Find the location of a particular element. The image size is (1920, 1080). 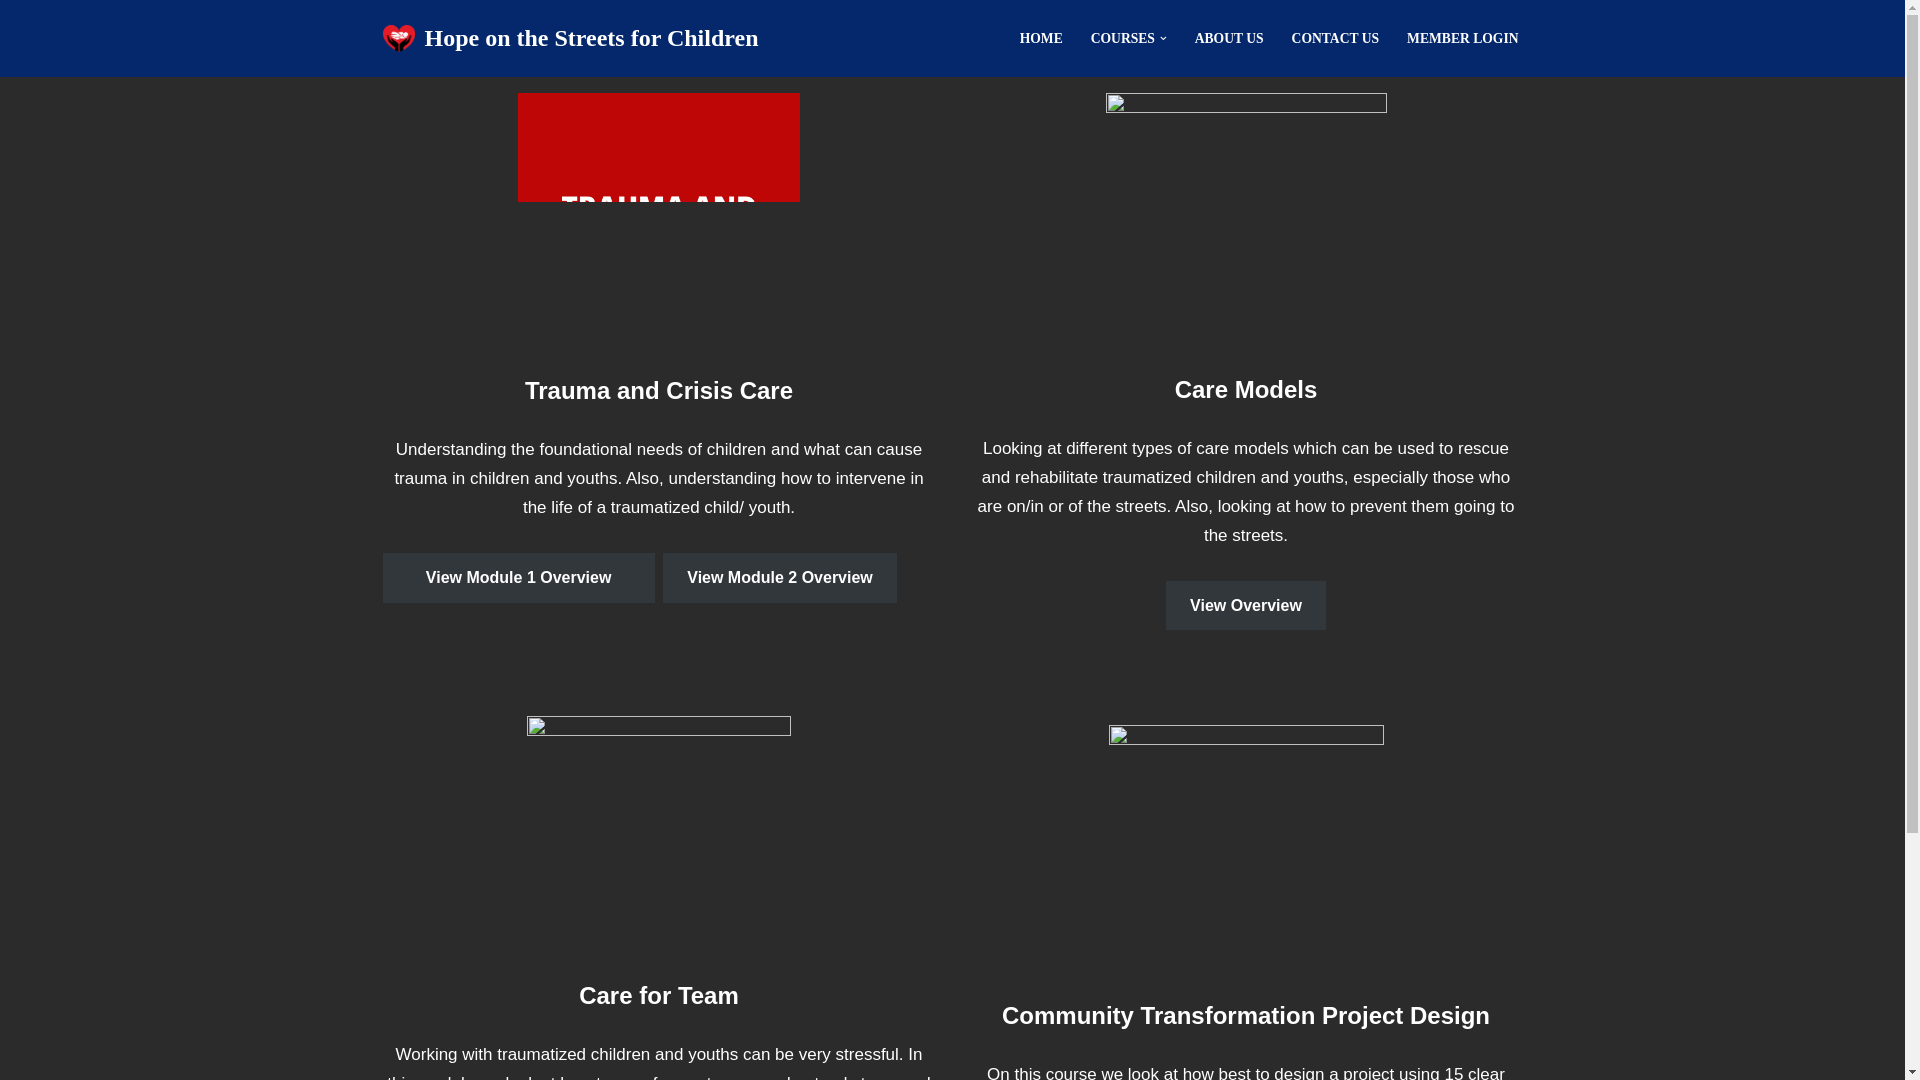

View Module 1 Overview is located at coordinates (518, 577).